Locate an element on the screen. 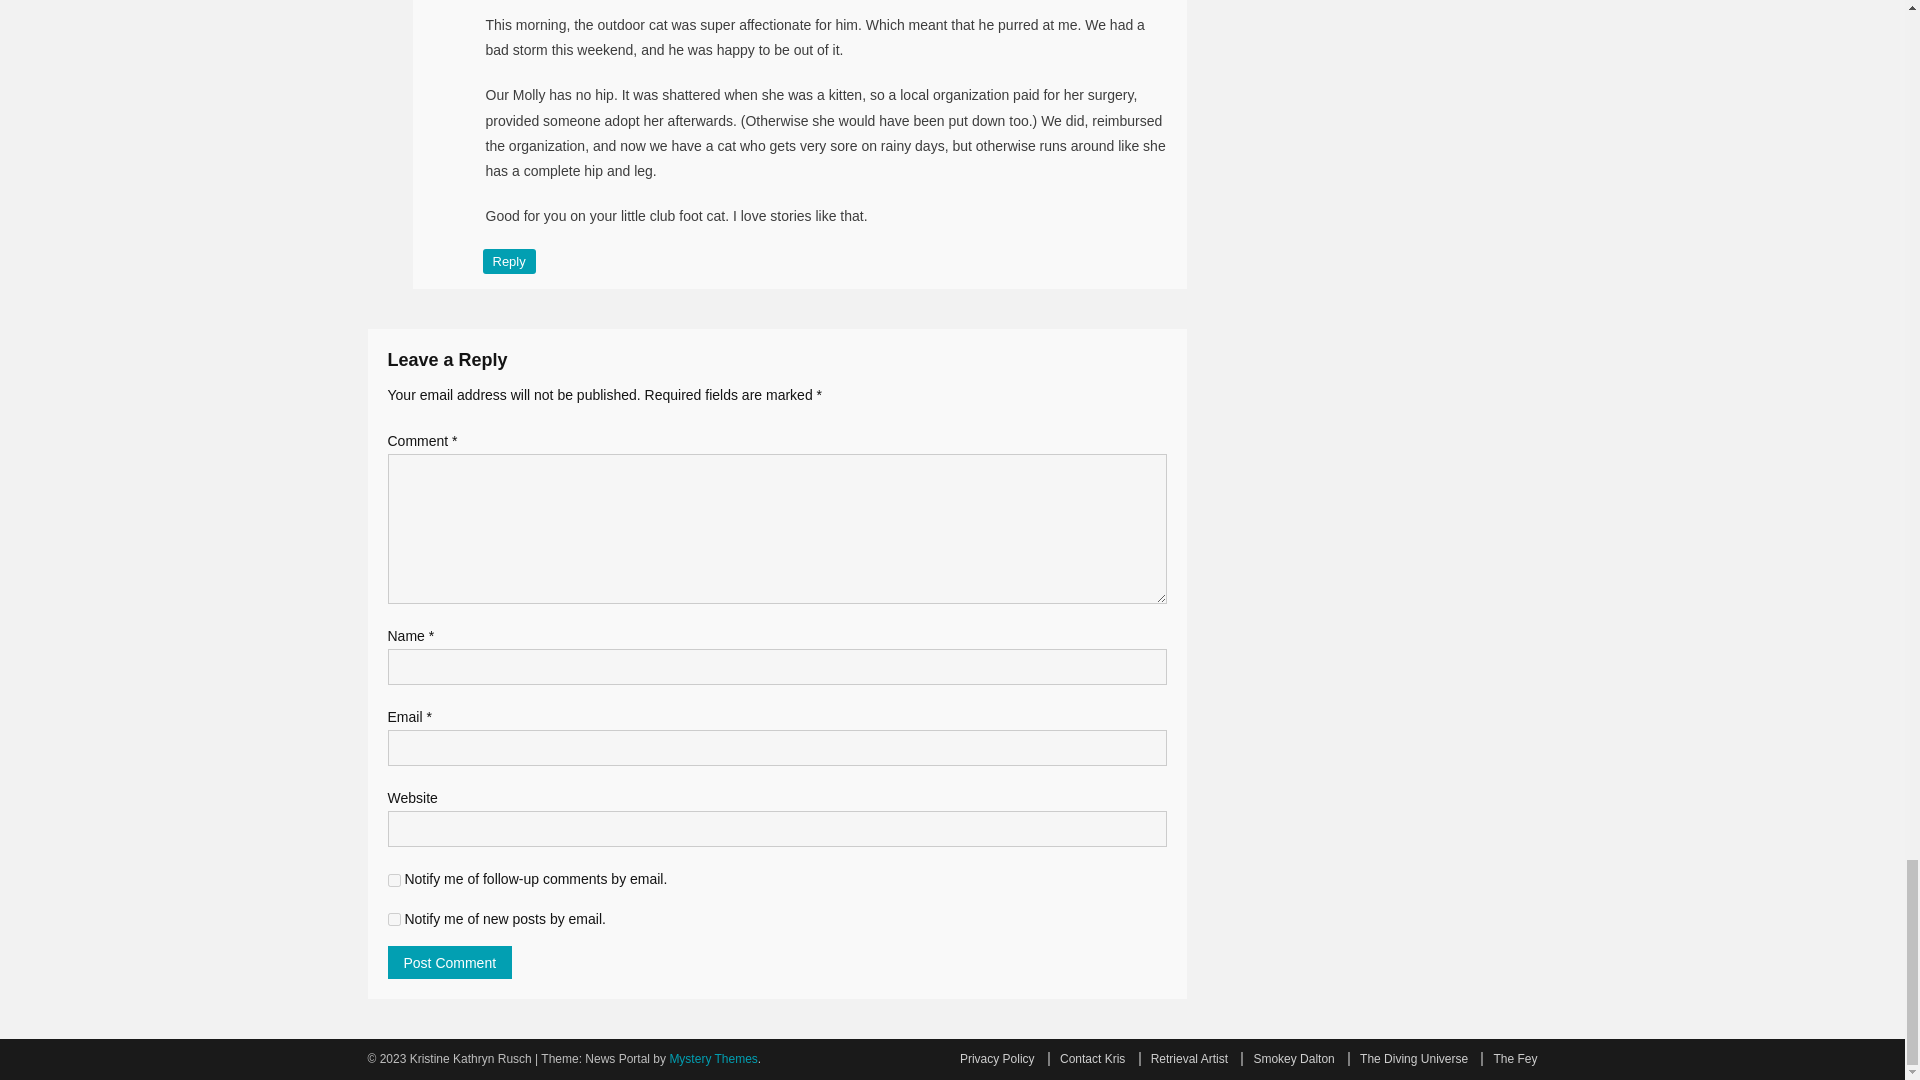 The width and height of the screenshot is (1920, 1080). subscribe is located at coordinates (394, 918).